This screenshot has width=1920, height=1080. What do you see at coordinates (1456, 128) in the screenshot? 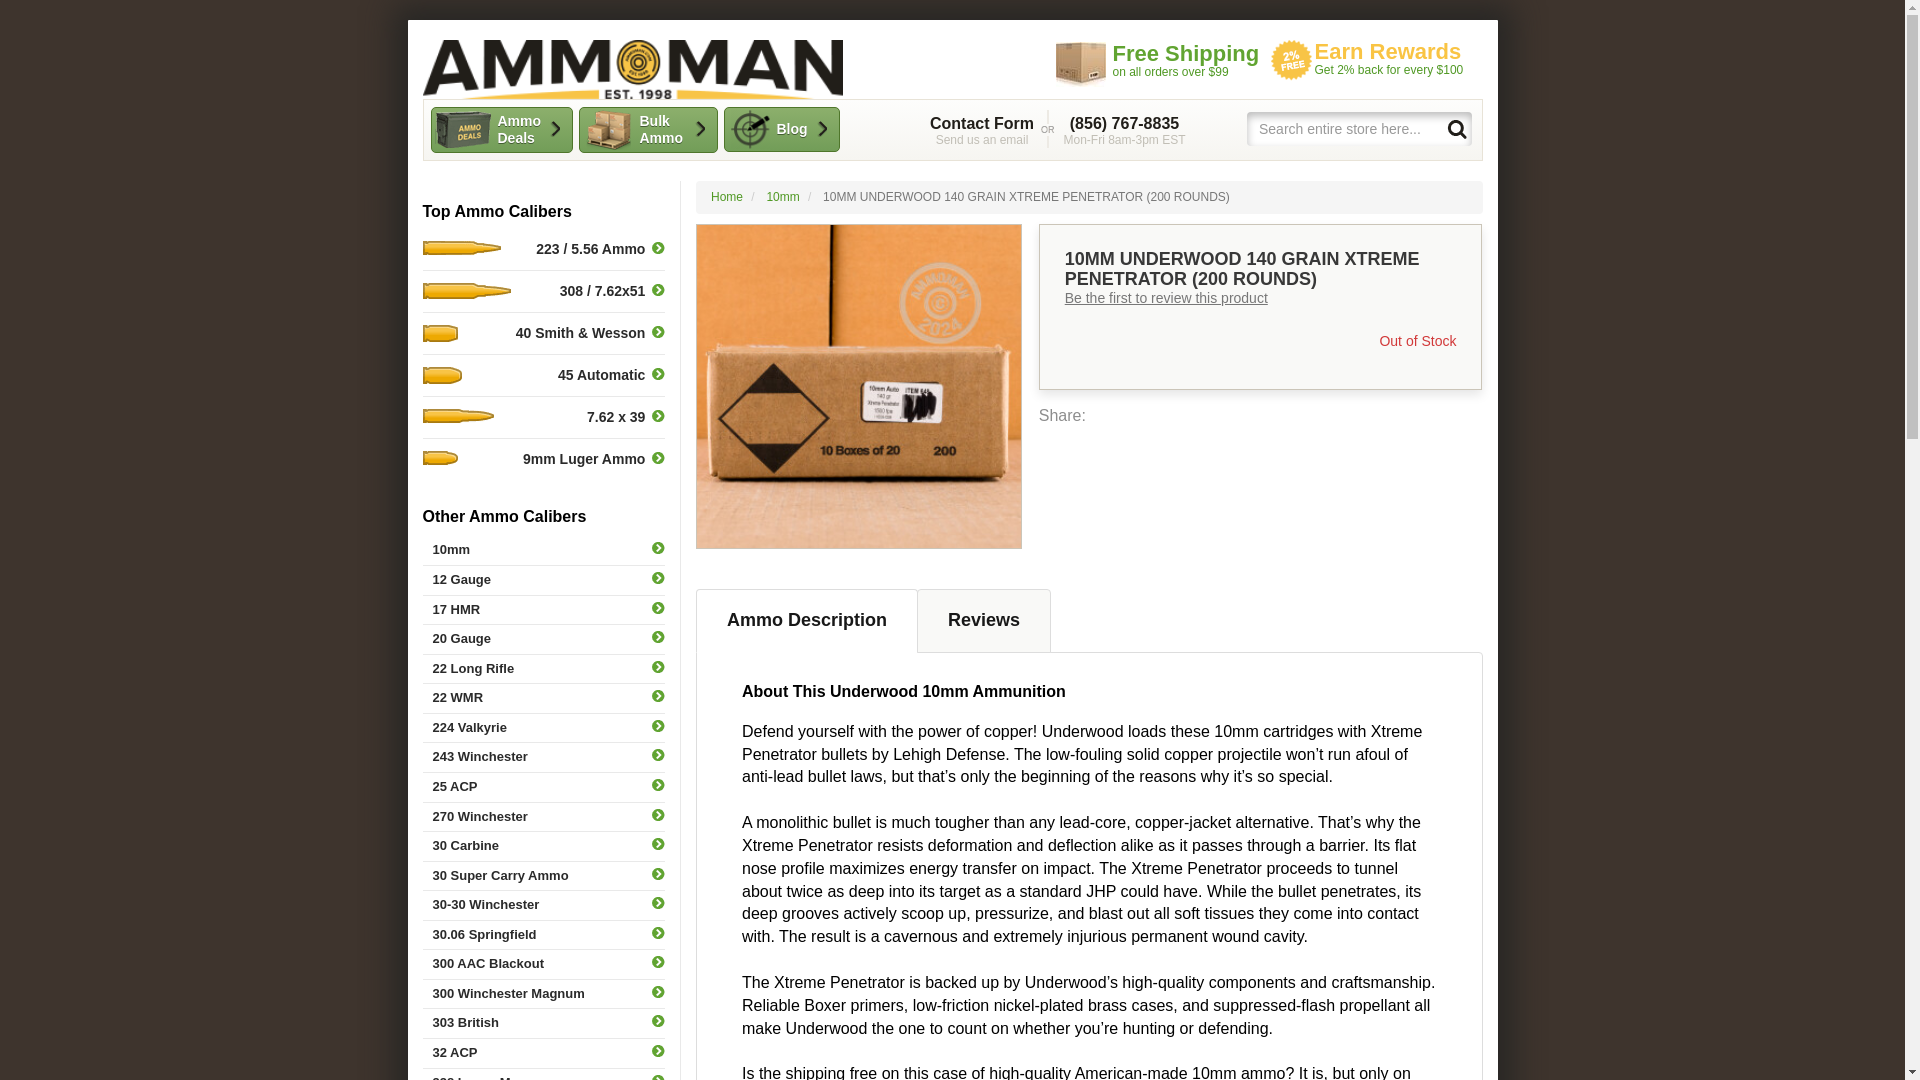
I see `Search` at bounding box center [1456, 128].